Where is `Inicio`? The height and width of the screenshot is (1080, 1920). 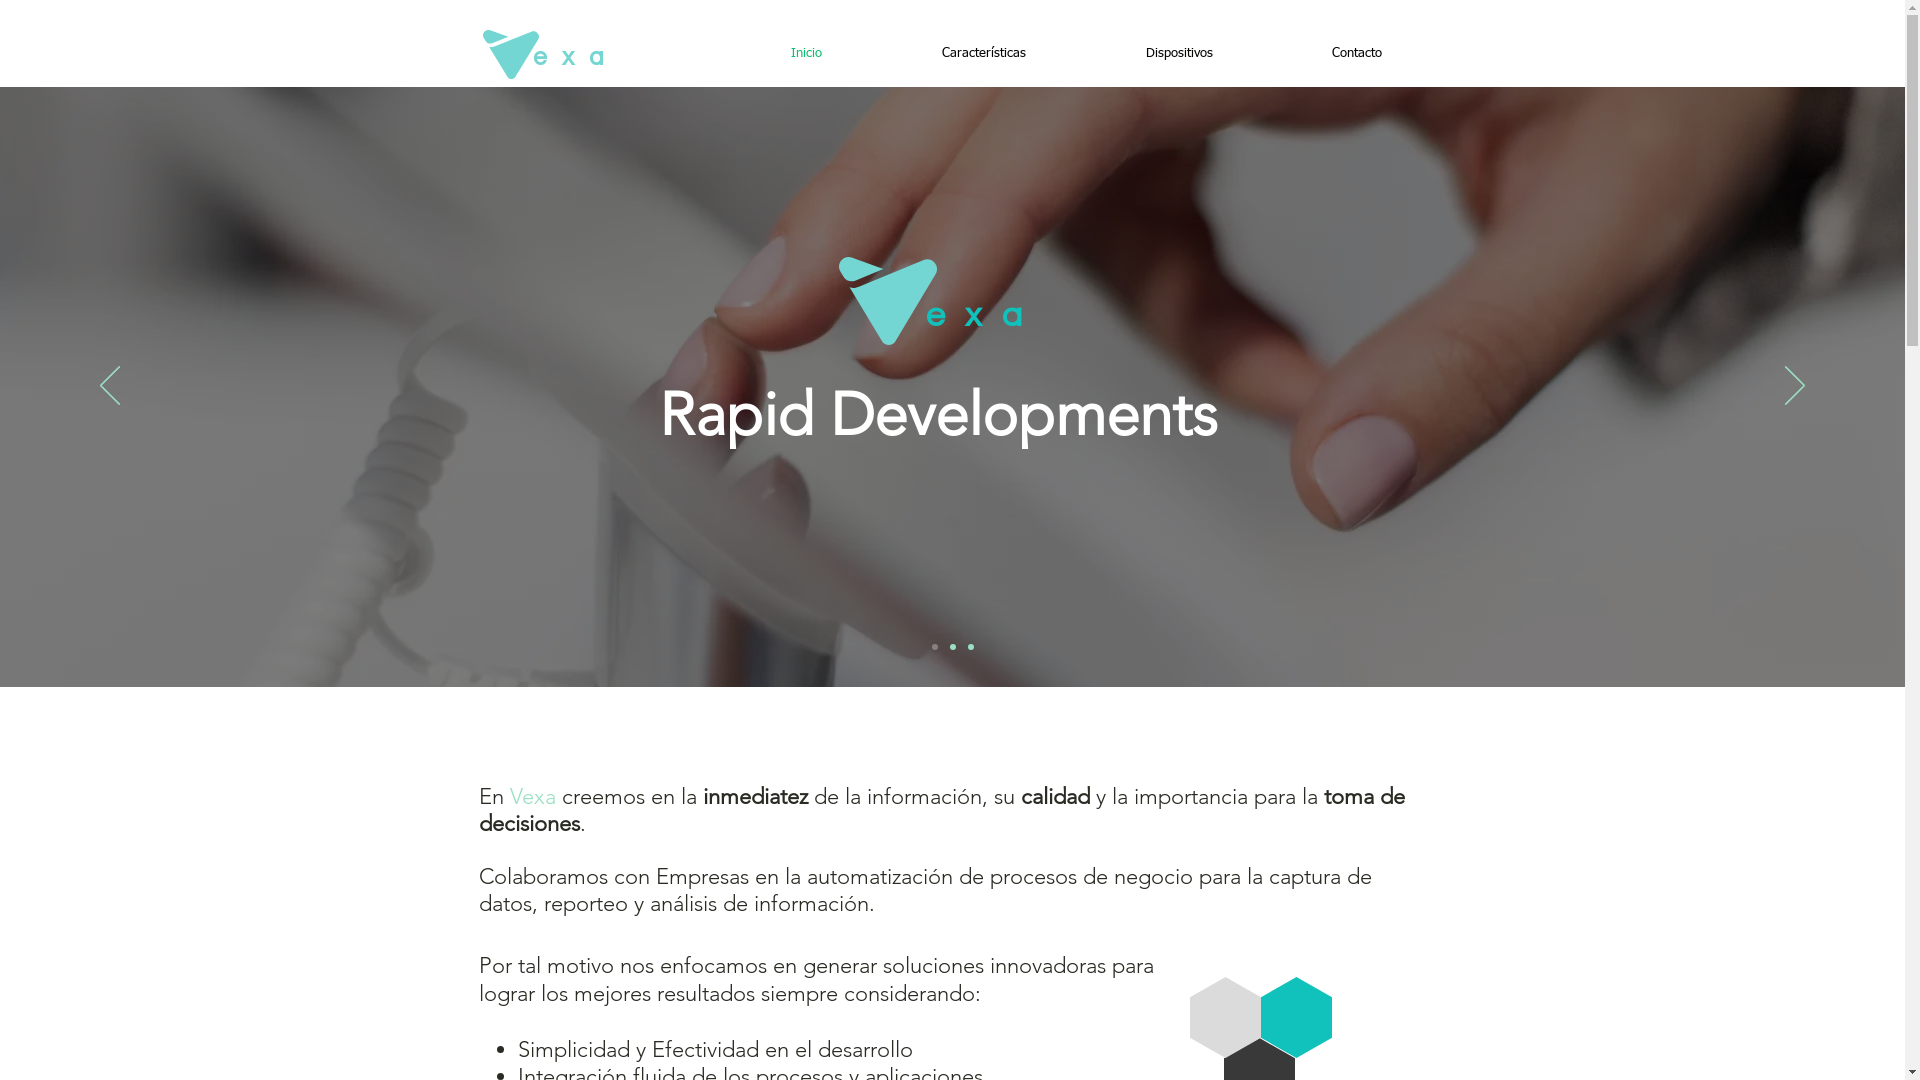
Inicio is located at coordinates (806, 54).